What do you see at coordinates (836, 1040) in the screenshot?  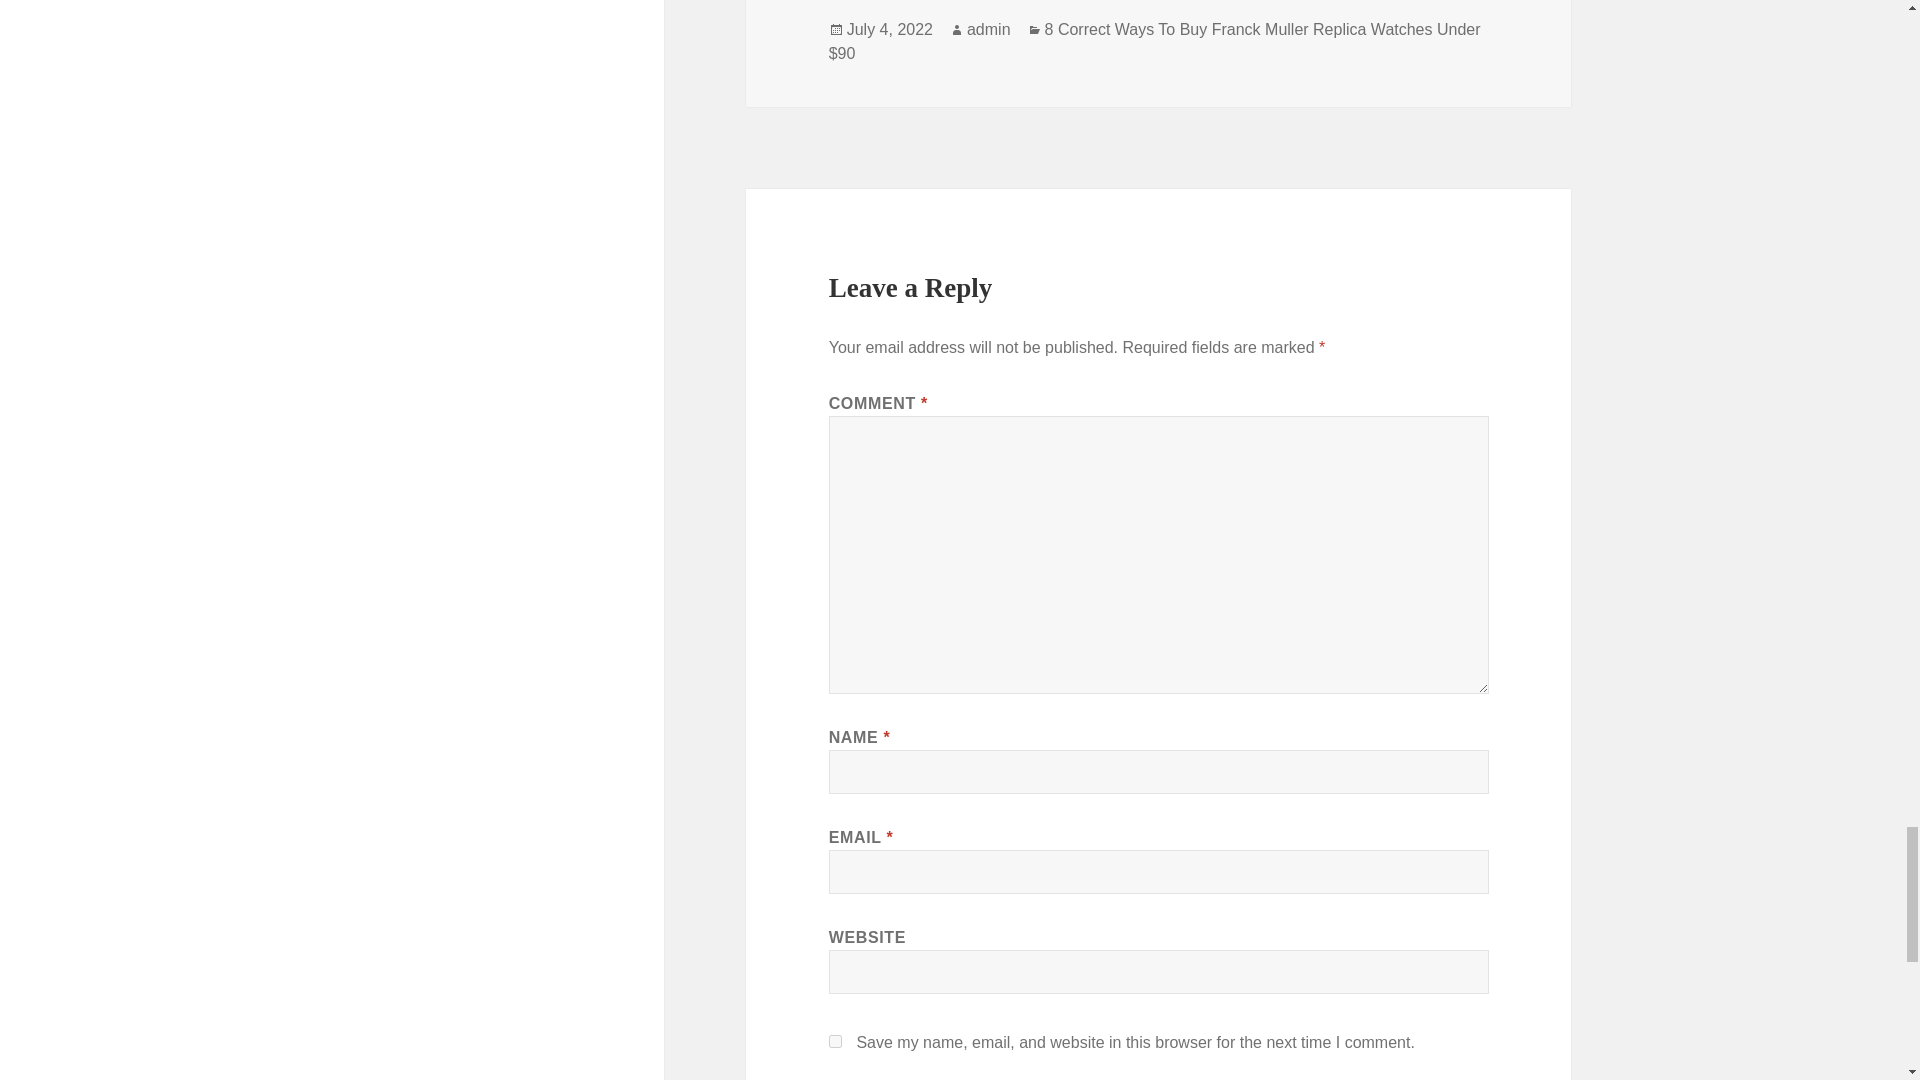 I see `yes` at bounding box center [836, 1040].